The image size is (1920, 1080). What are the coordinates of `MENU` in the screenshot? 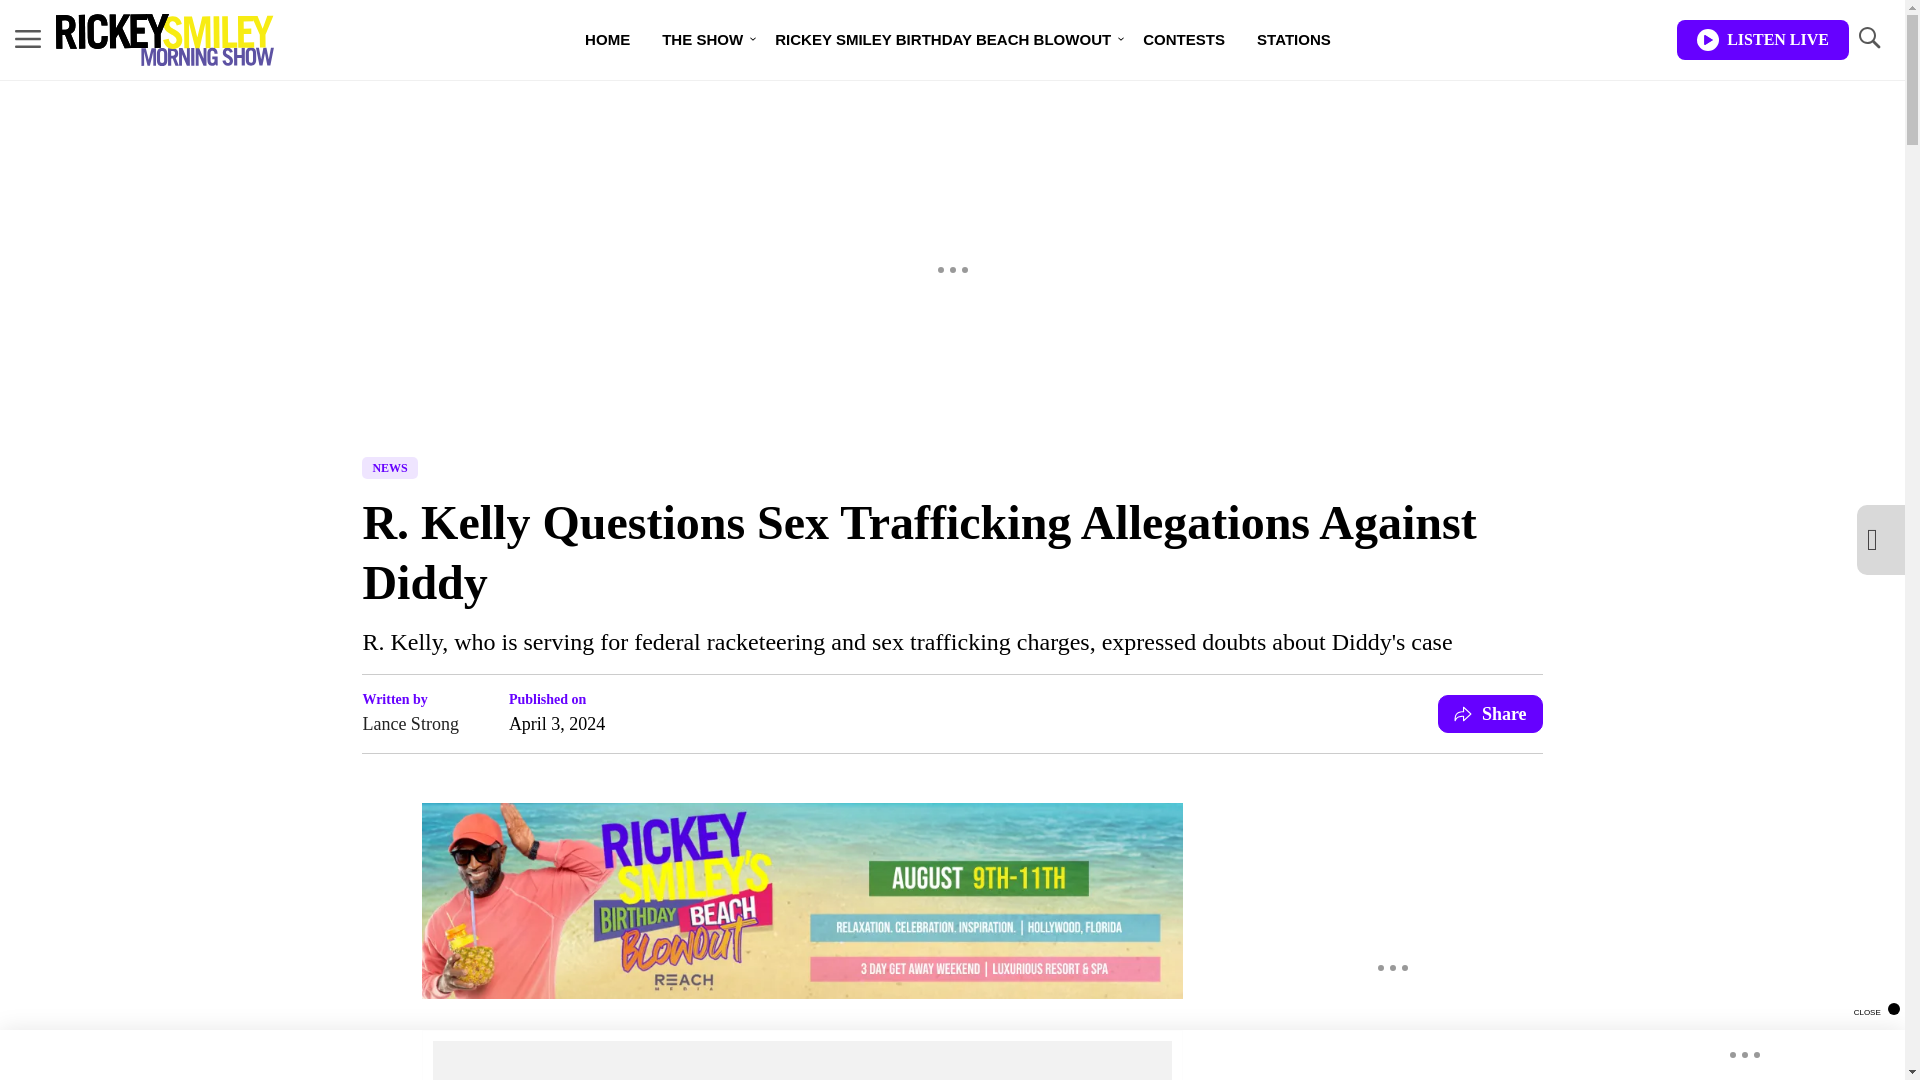 It's located at (28, 38).